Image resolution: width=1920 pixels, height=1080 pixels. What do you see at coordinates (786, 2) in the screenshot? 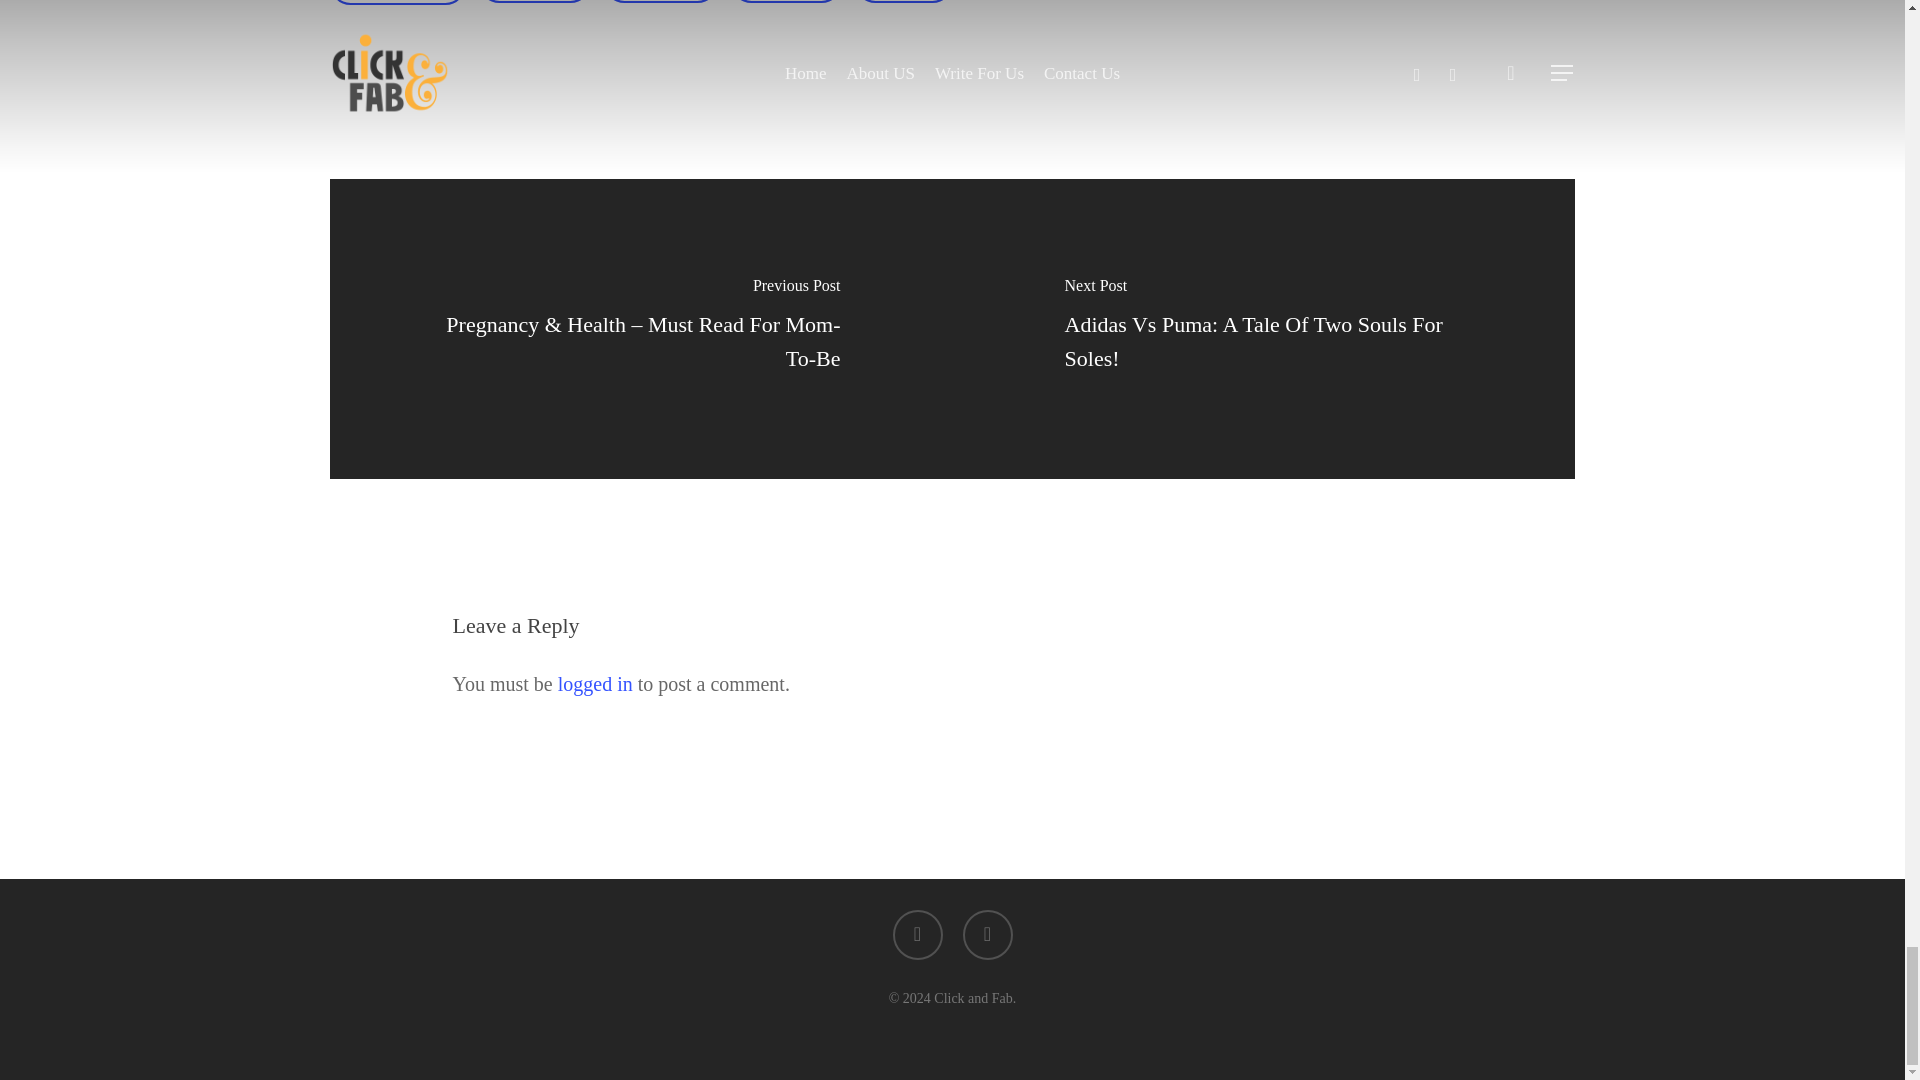
I see `Tweet this` at bounding box center [786, 2].